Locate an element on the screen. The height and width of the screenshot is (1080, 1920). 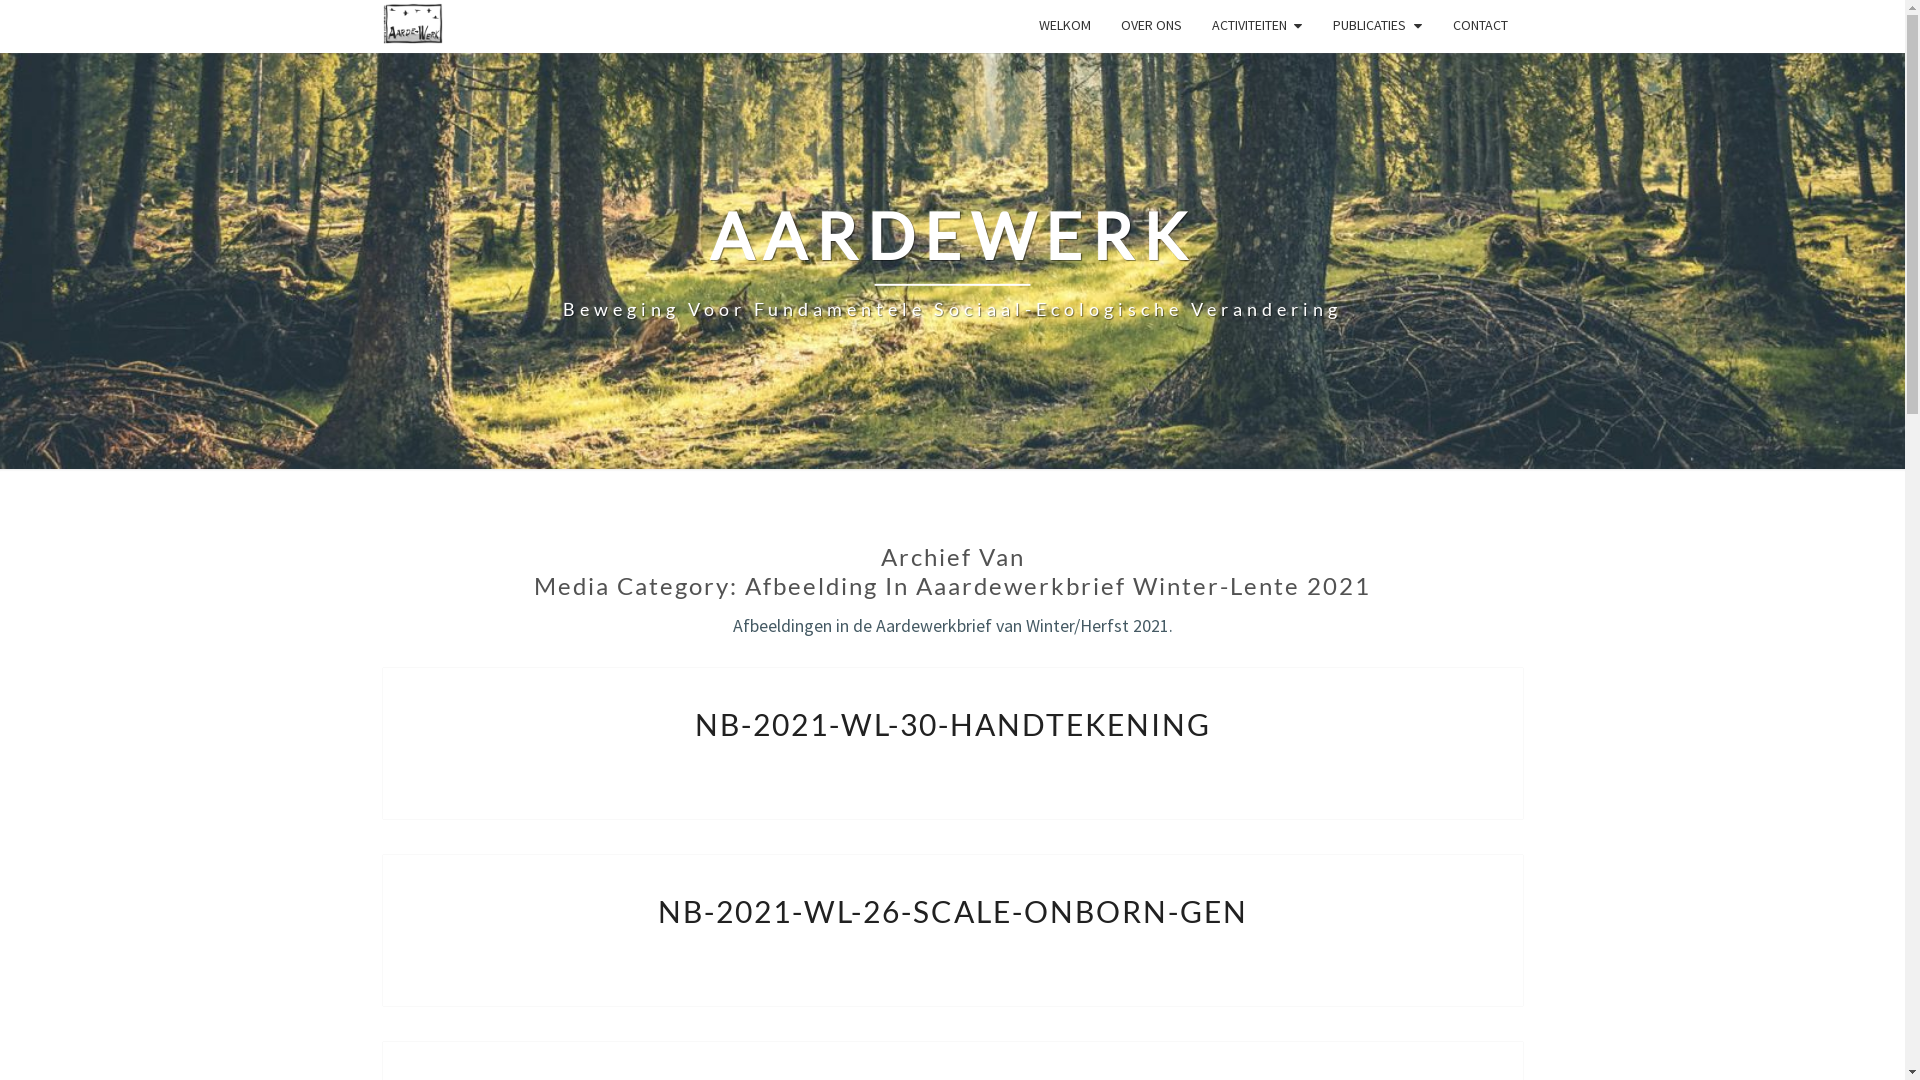
CONTACT is located at coordinates (1480, 26).